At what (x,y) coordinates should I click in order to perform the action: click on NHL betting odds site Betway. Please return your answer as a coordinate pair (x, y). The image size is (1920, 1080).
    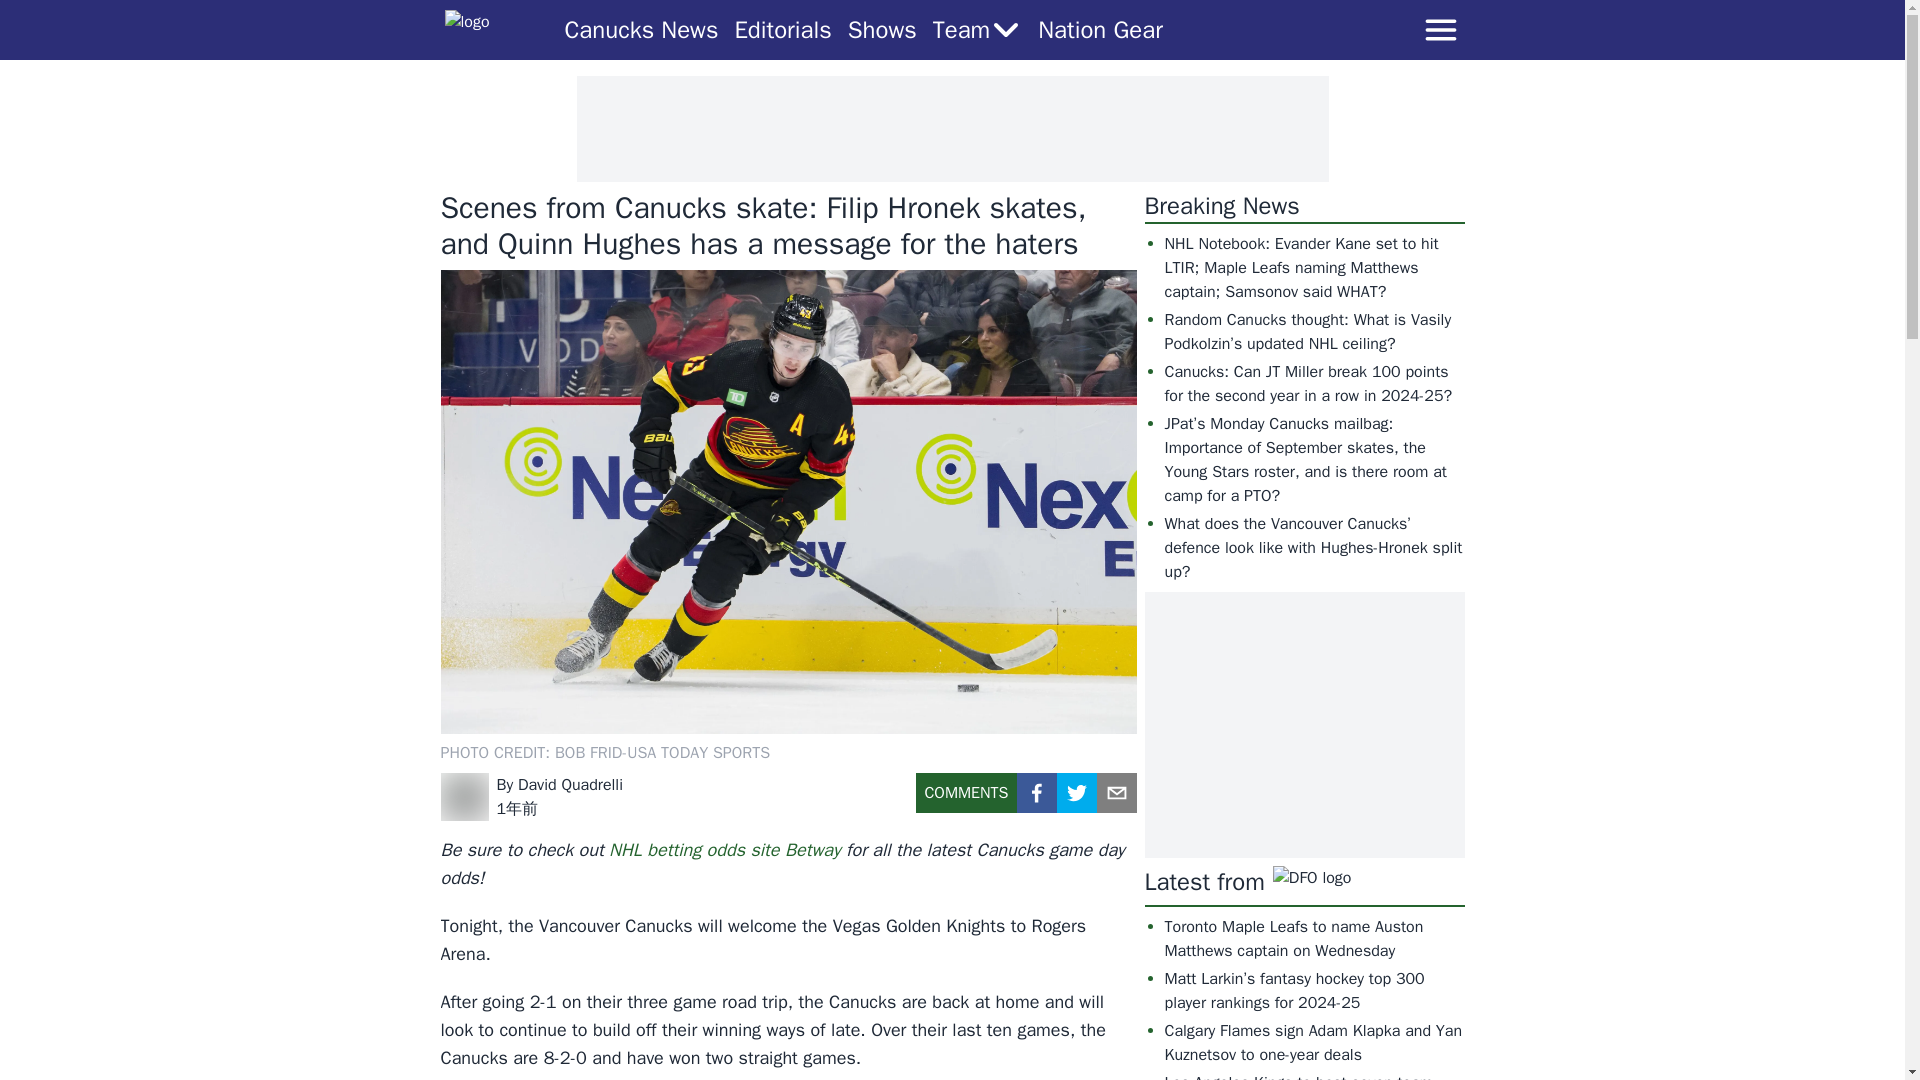
    Looking at the image, I should click on (724, 850).